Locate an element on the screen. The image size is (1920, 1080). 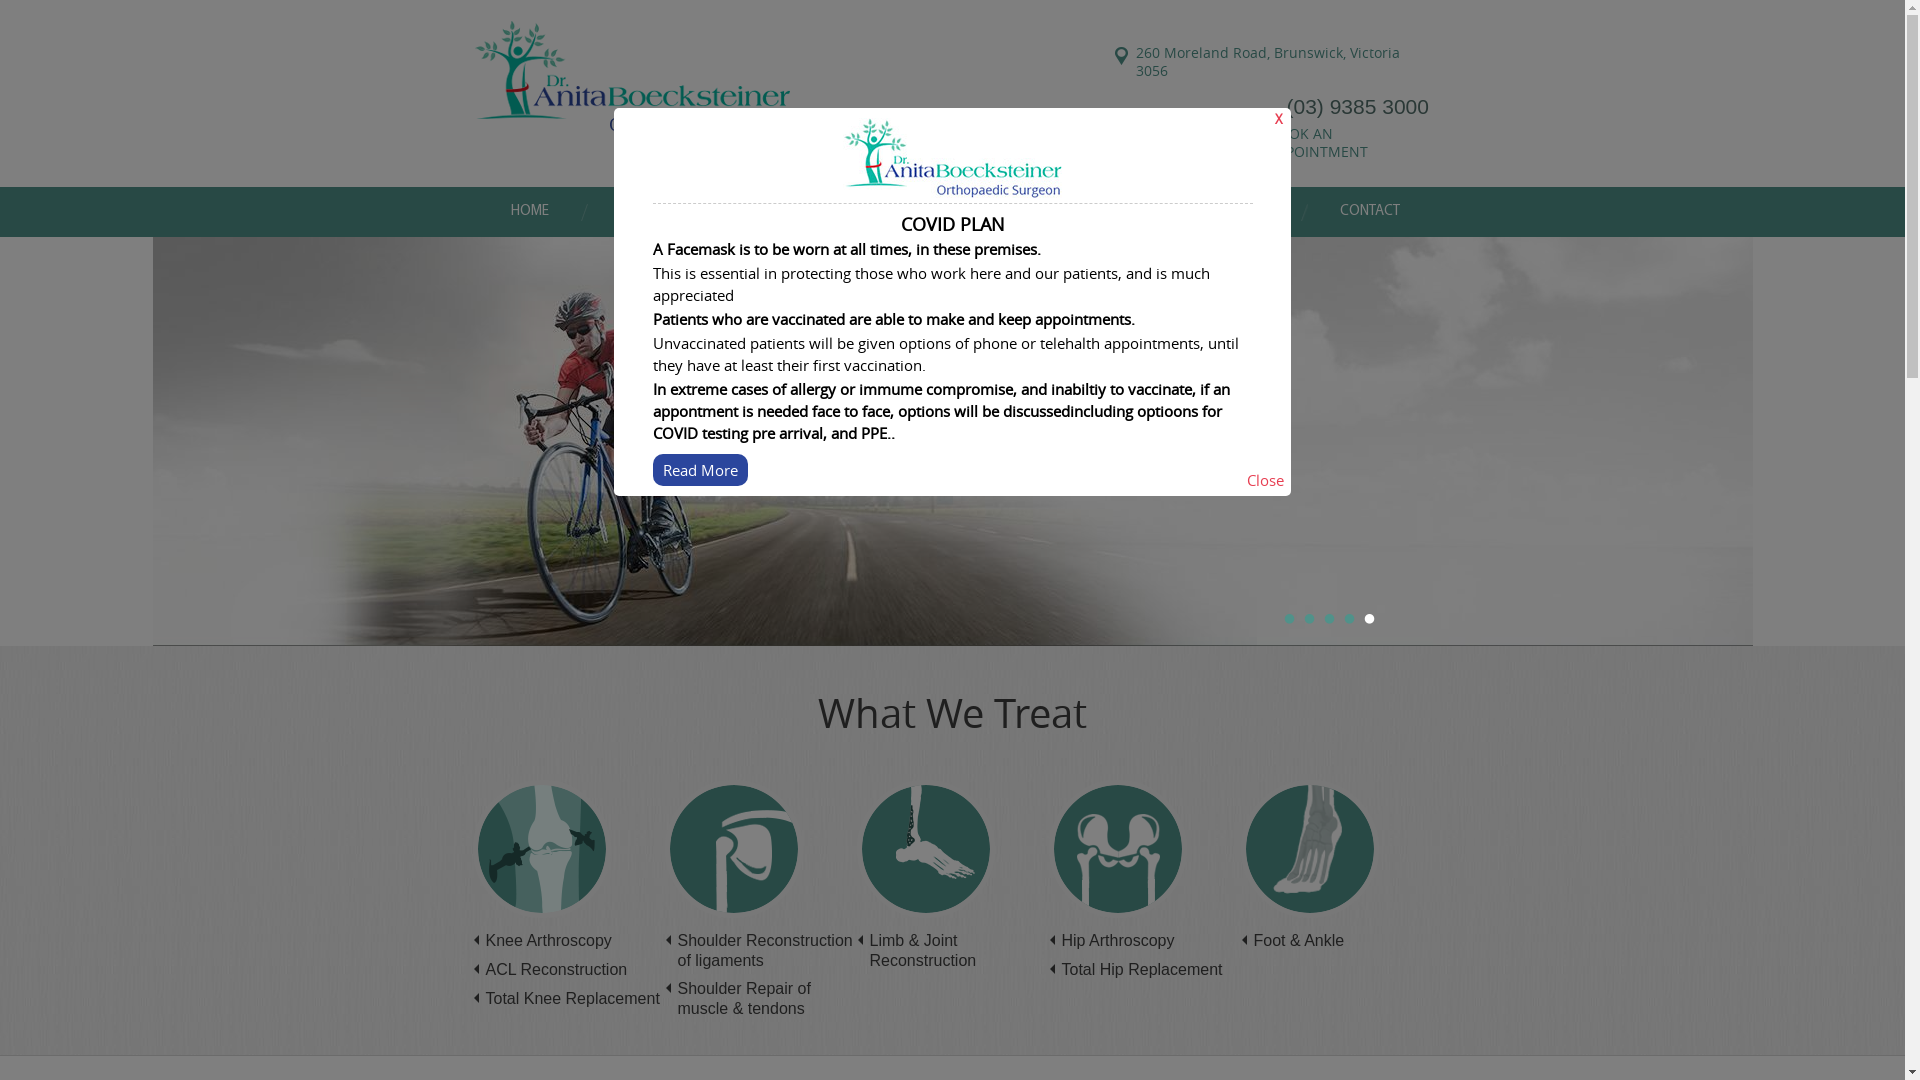
Hip Arthroscopy is located at coordinates (1118, 940).